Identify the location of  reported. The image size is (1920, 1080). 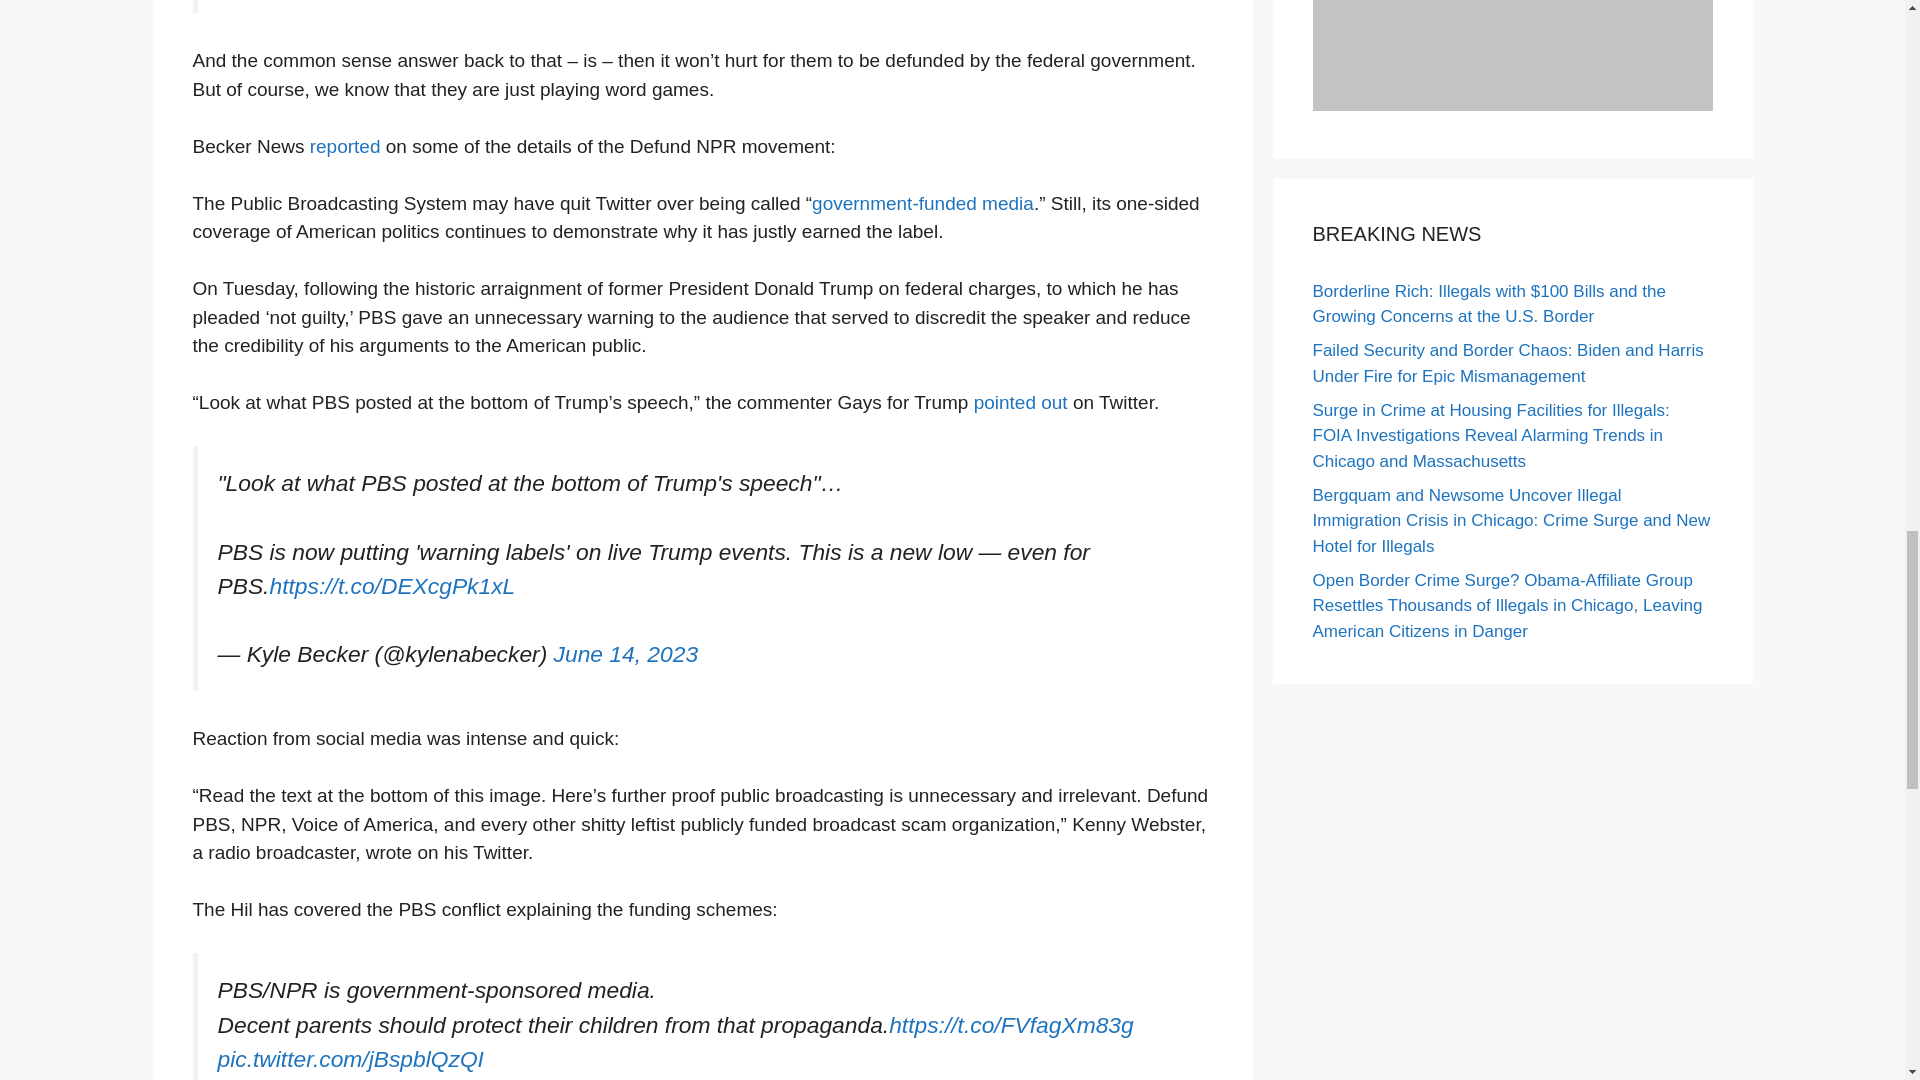
(342, 146).